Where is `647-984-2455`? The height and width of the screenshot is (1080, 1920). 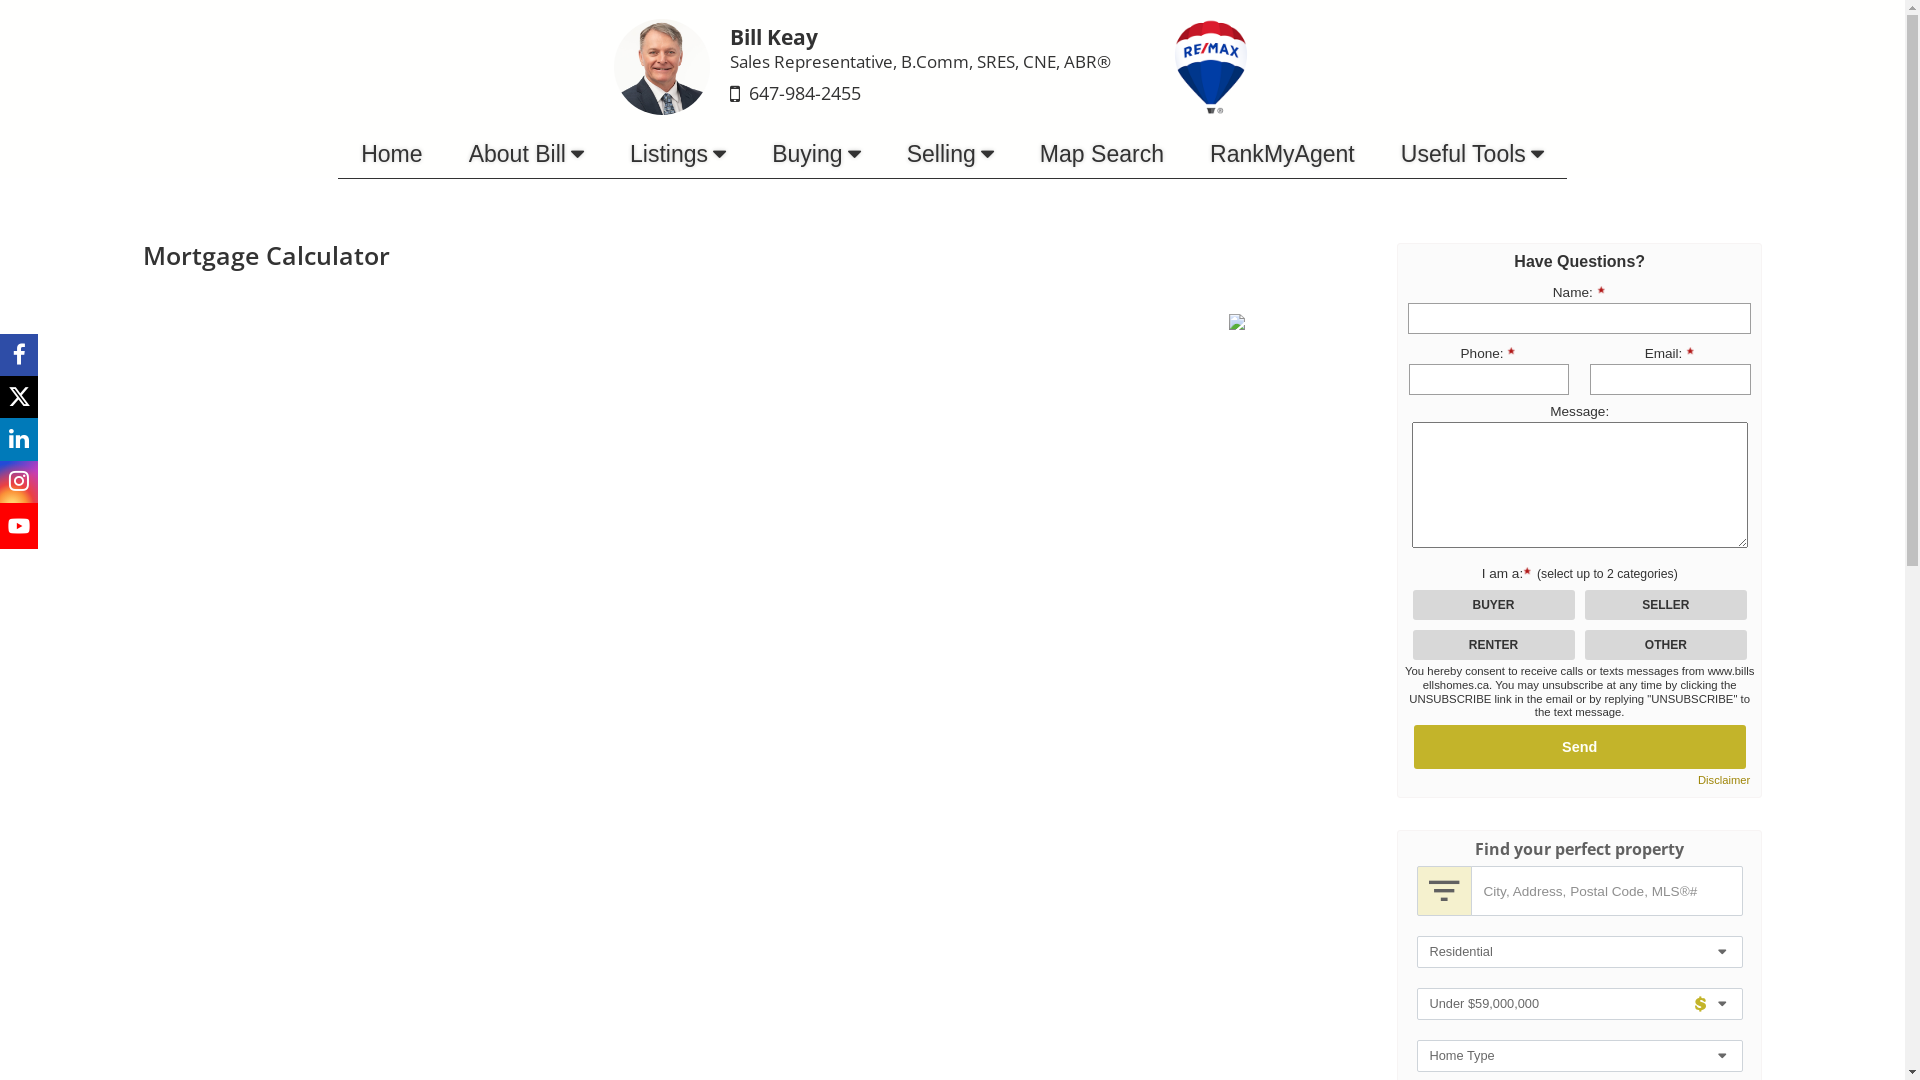
647-984-2455 is located at coordinates (805, 93).